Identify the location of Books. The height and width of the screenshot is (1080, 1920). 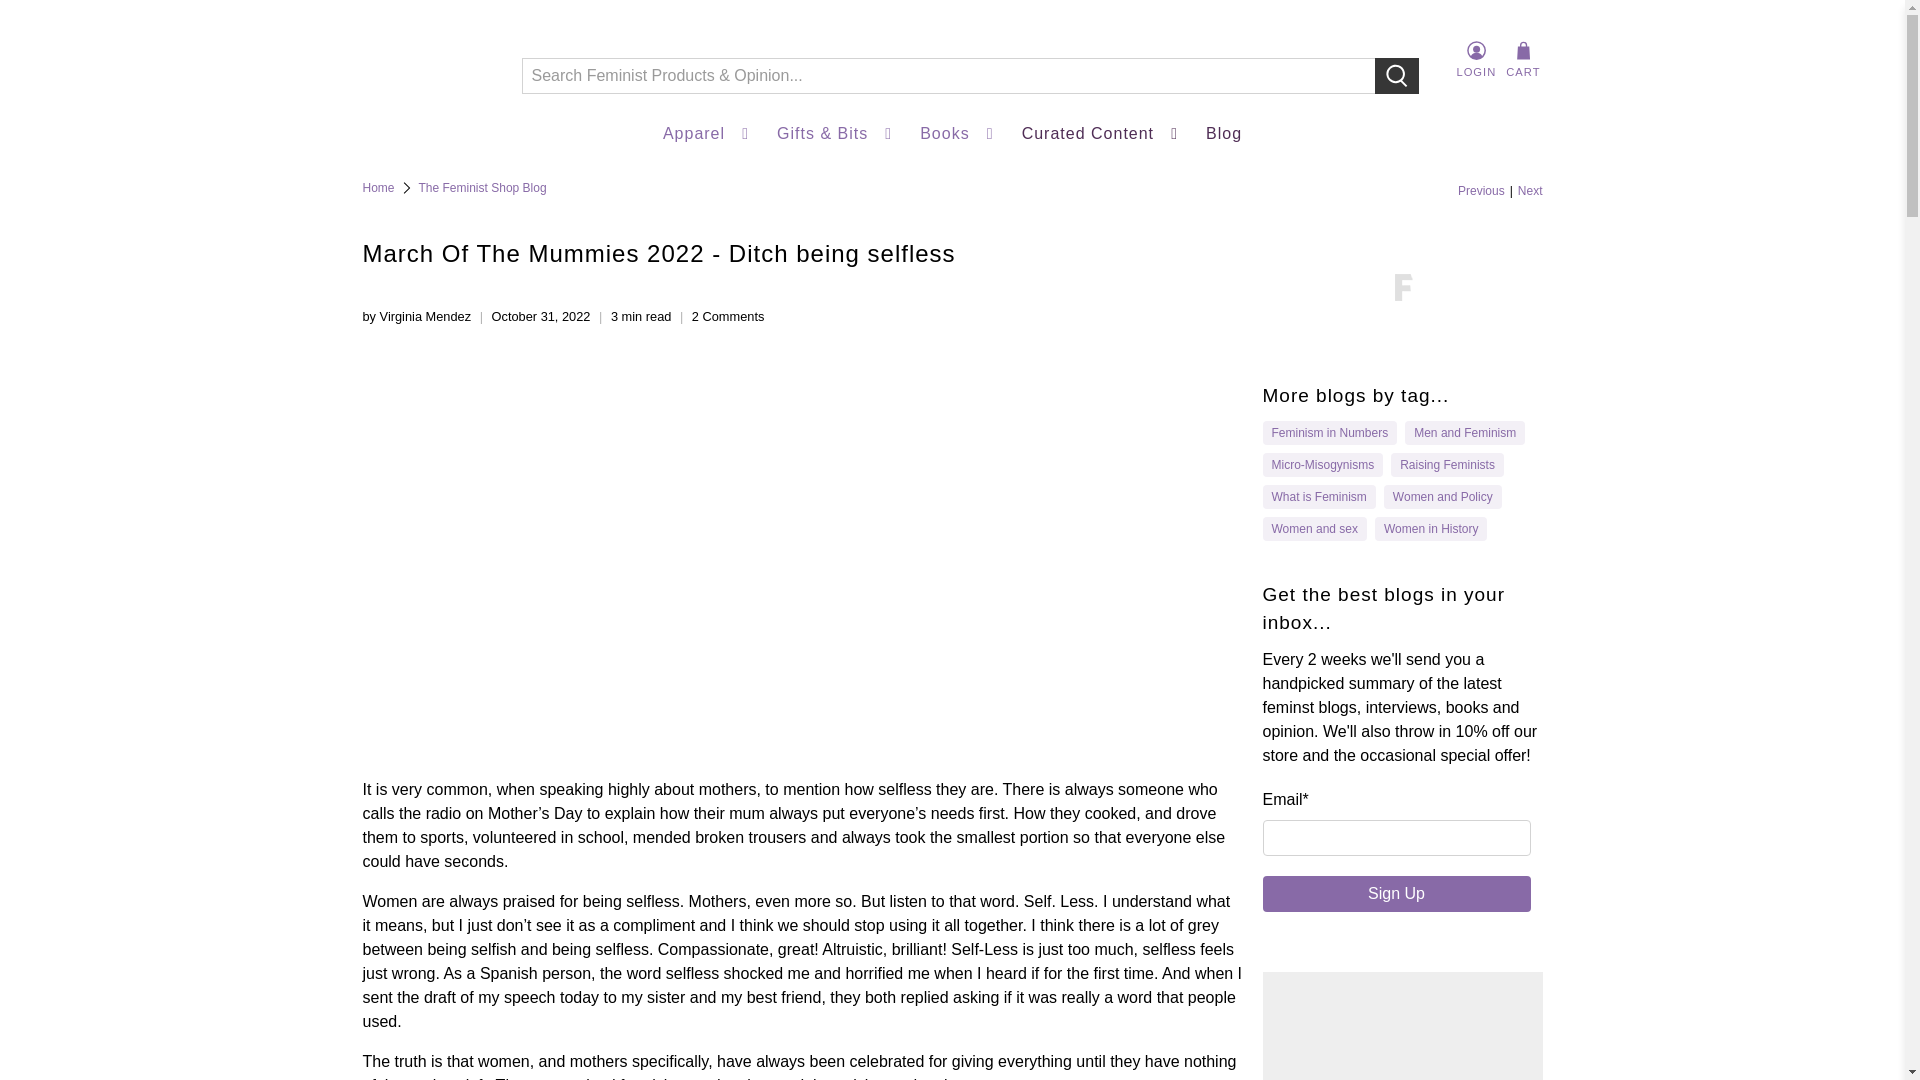
(958, 134).